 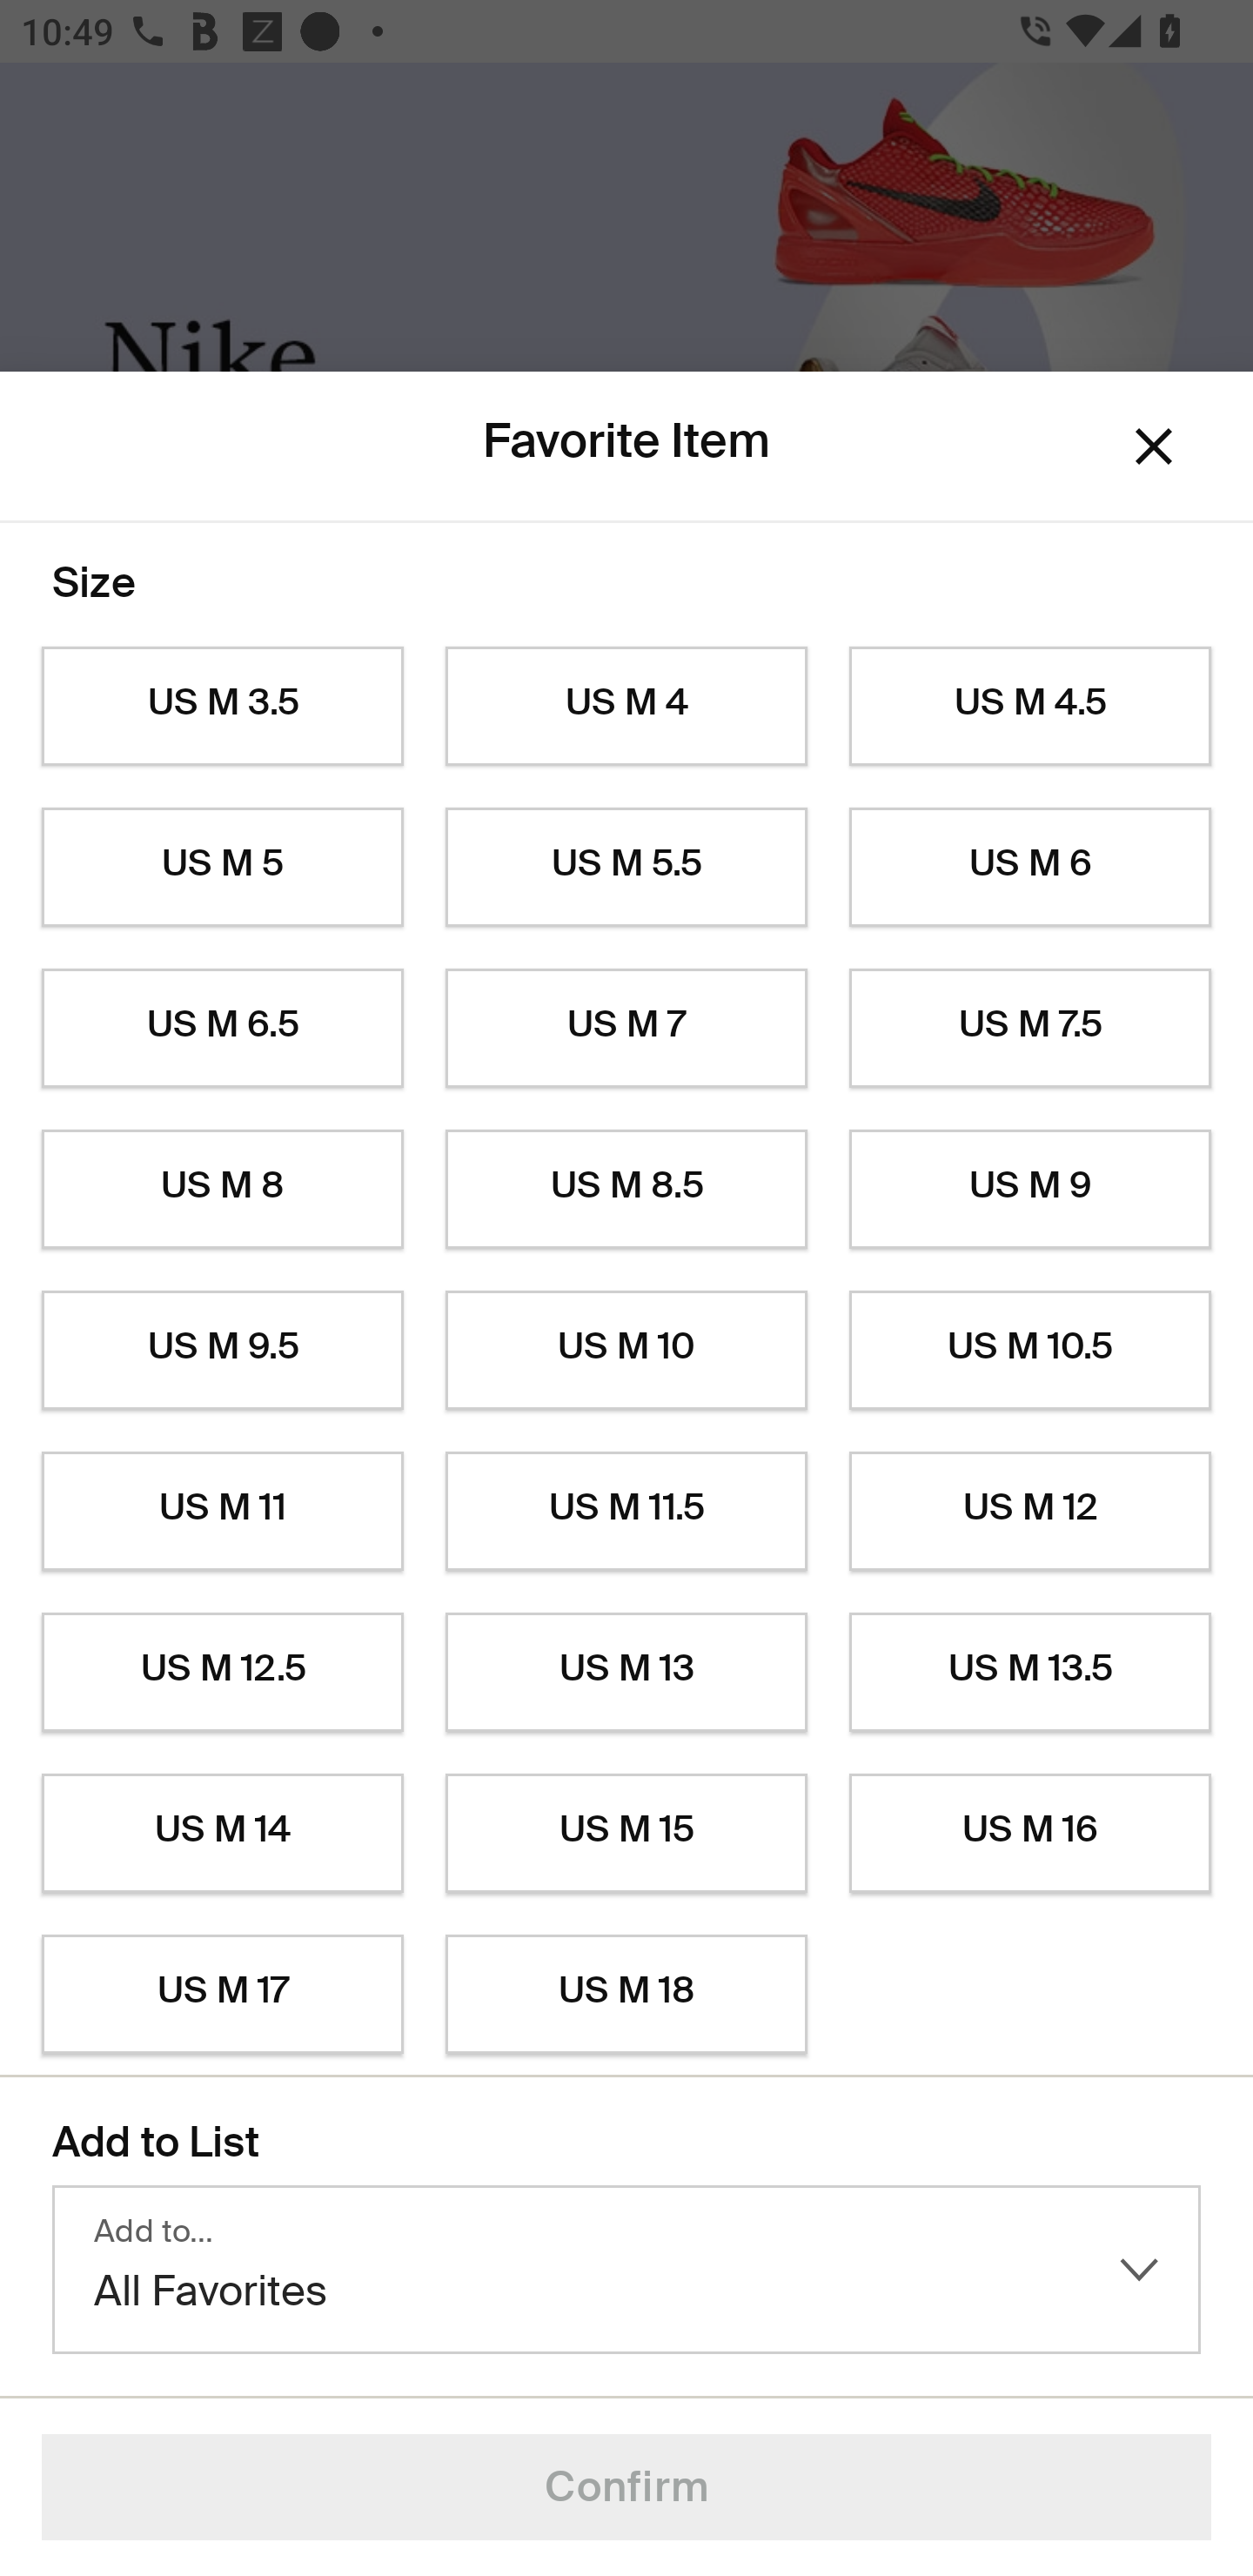 What do you see at coordinates (222, 867) in the screenshot?
I see `US M 5` at bounding box center [222, 867].